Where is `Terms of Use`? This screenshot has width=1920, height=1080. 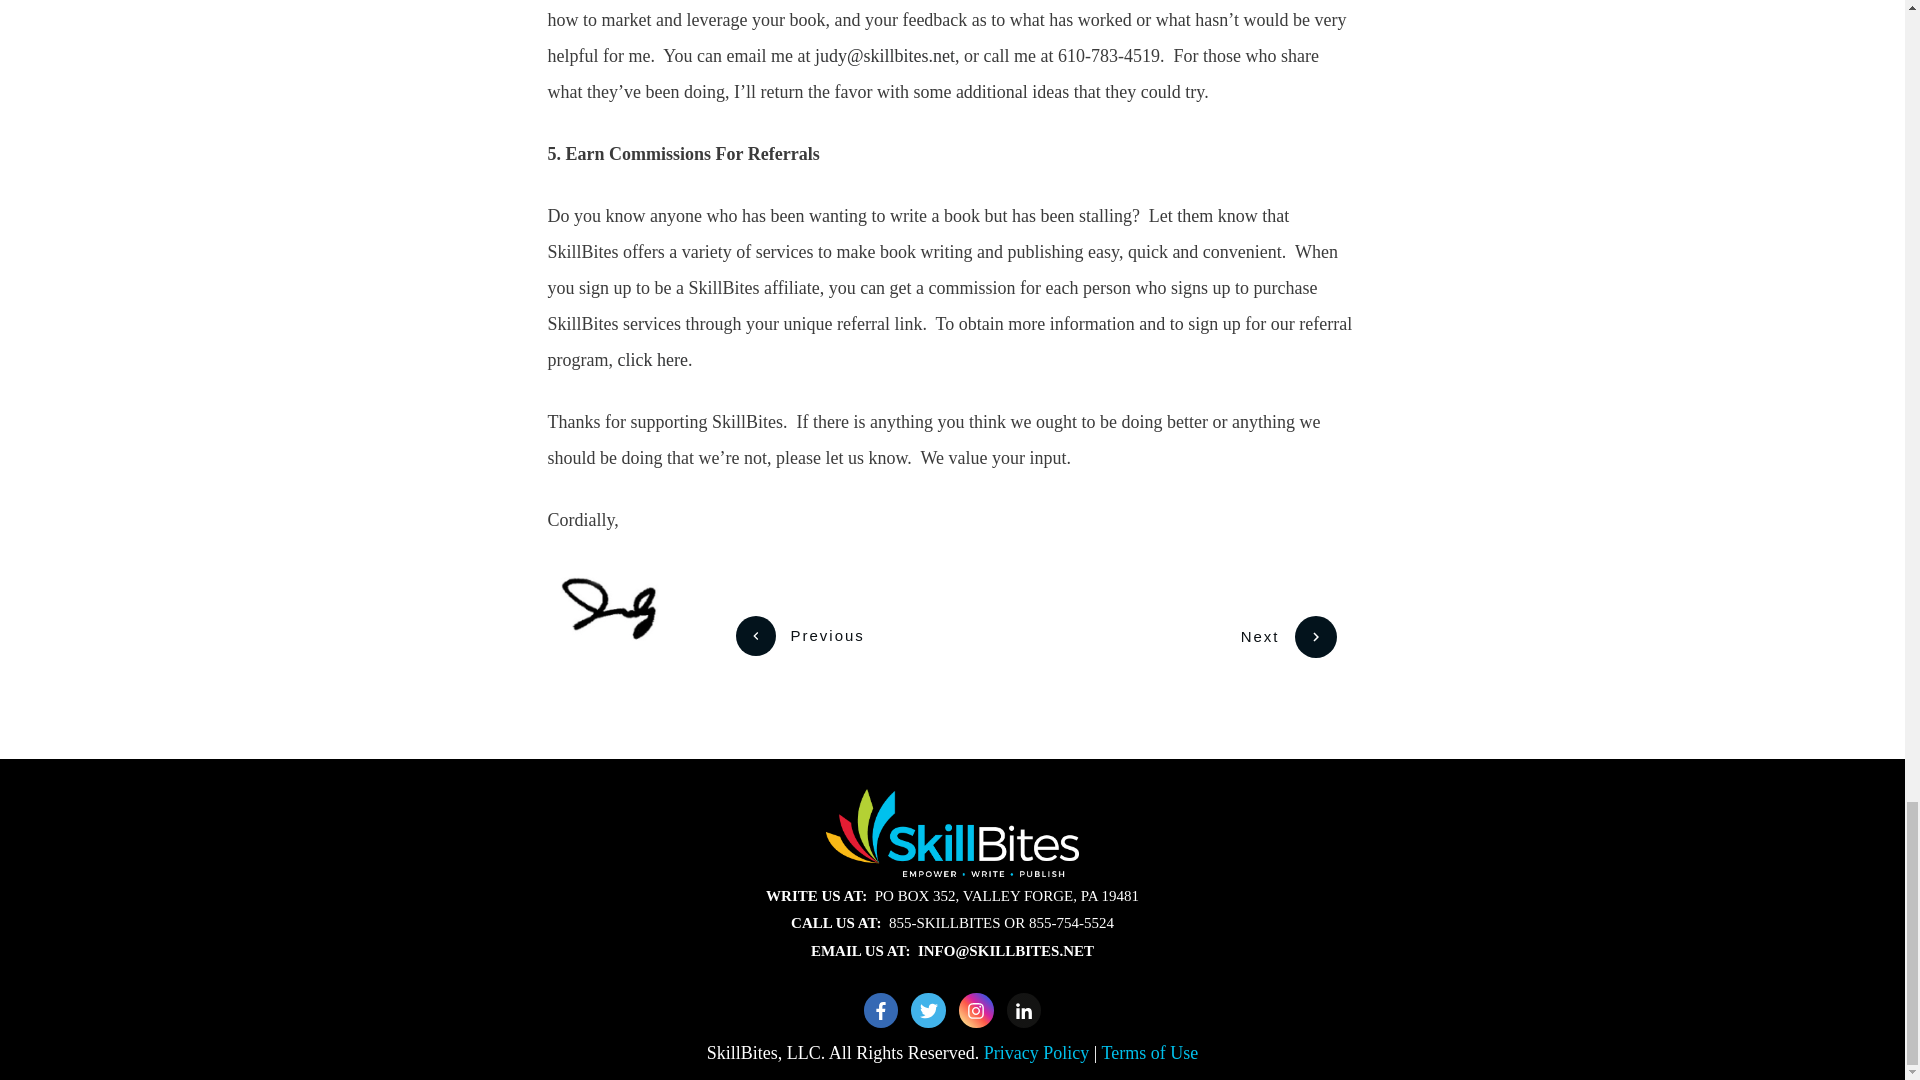 Terms of Use is located at coordinates (1150, 1052).